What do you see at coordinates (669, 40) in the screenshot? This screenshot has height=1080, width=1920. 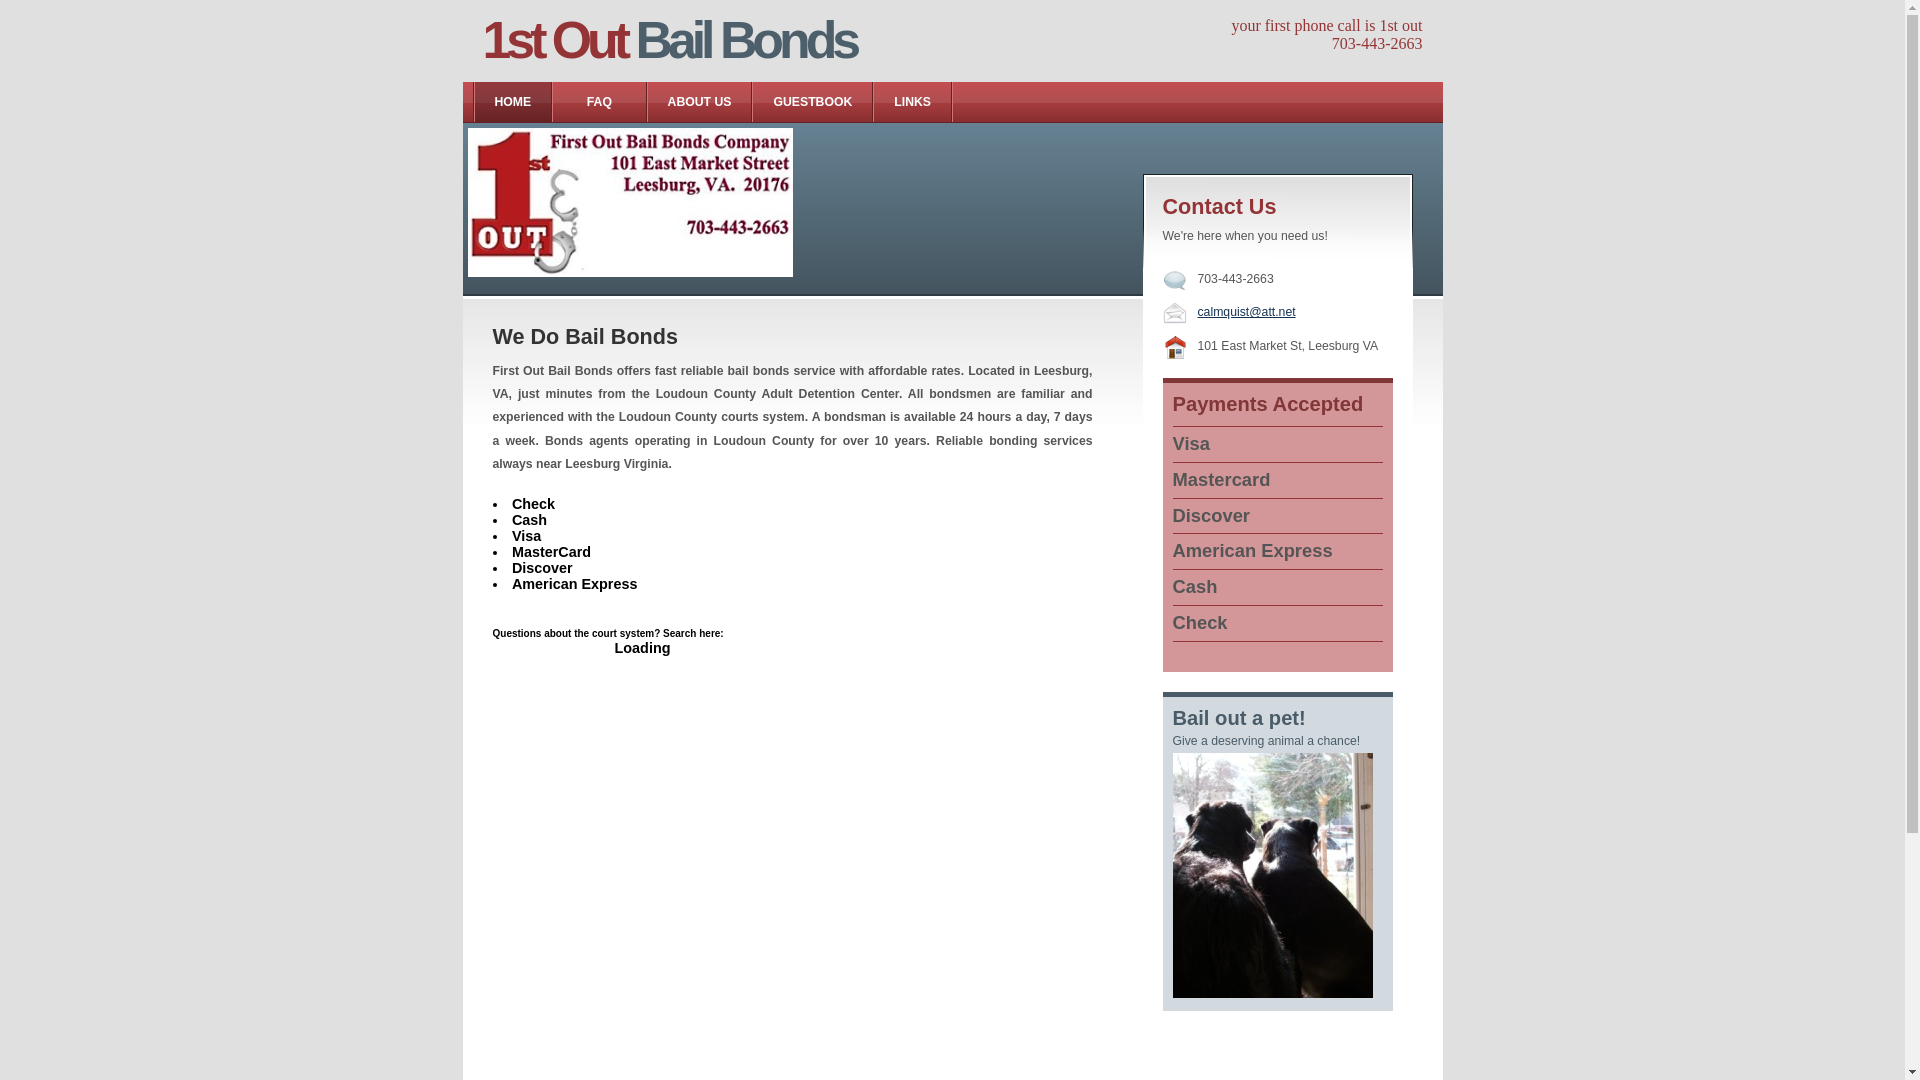 I see `1st Out Bail Bonds` at bounding box center [669, 40].